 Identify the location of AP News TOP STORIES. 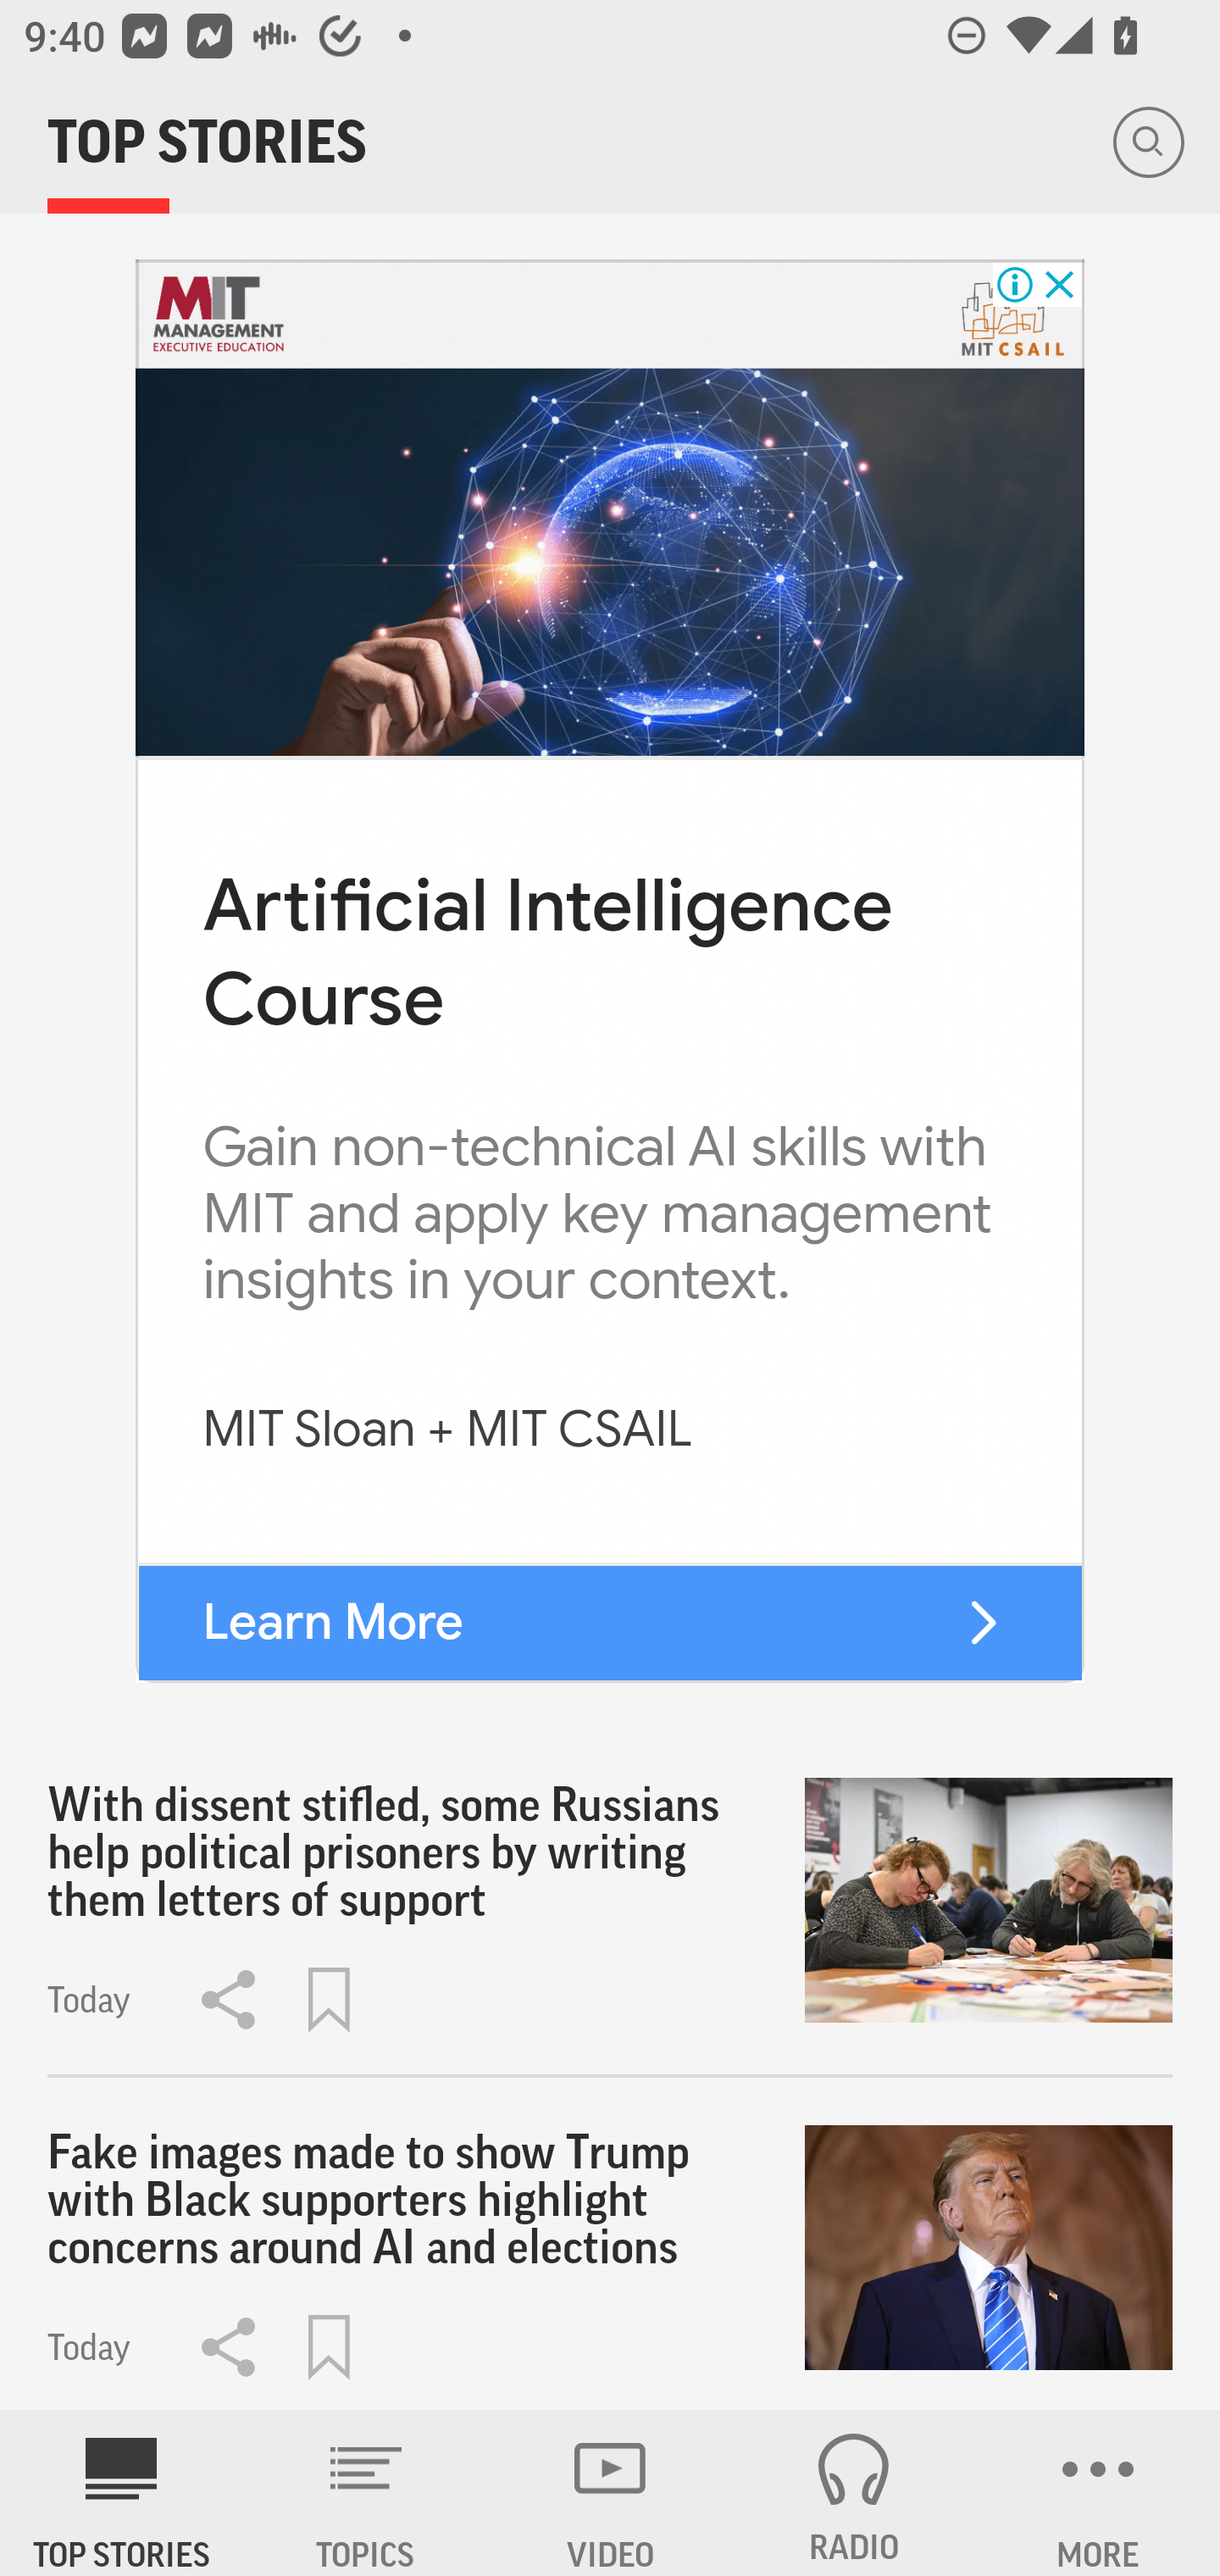
(122, 2493).